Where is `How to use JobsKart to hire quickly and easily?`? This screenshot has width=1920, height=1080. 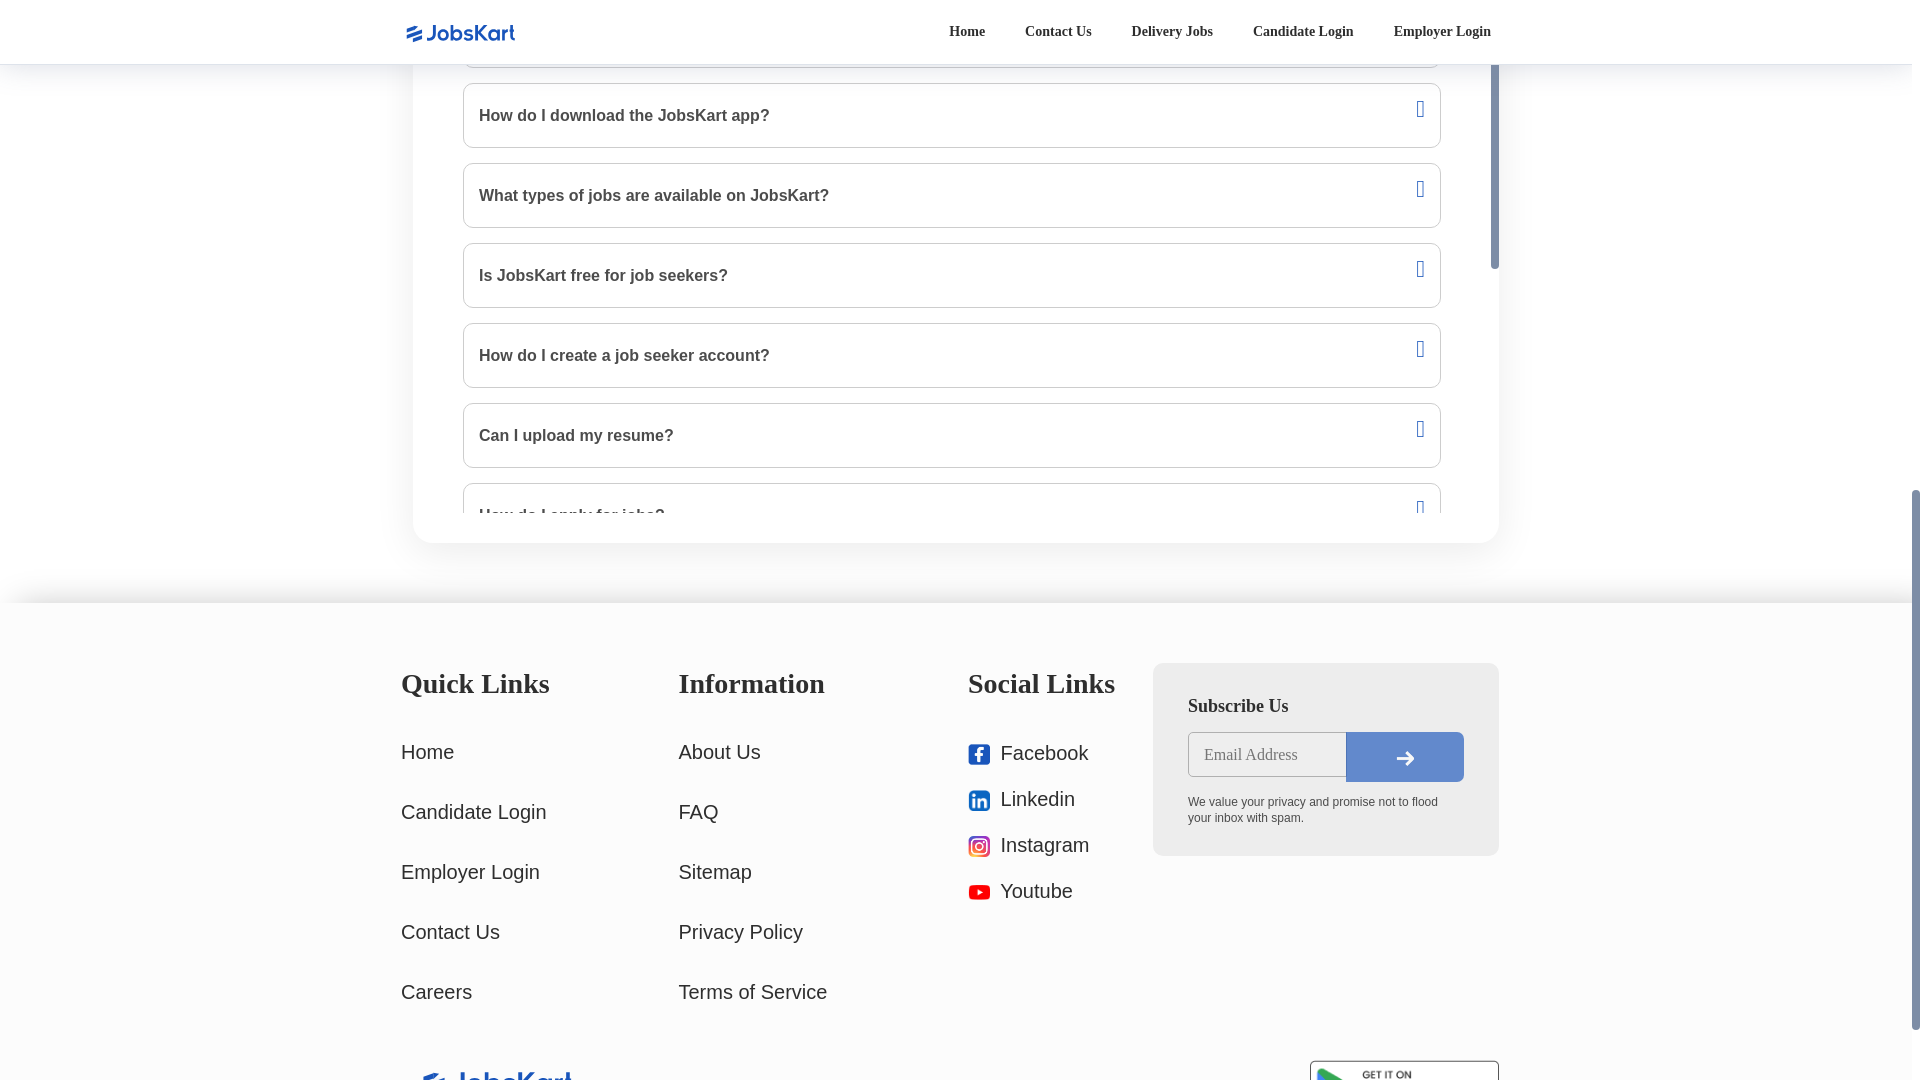 How to use JobsKart to hire quickly and easily? is located at coordinates (952, 770).